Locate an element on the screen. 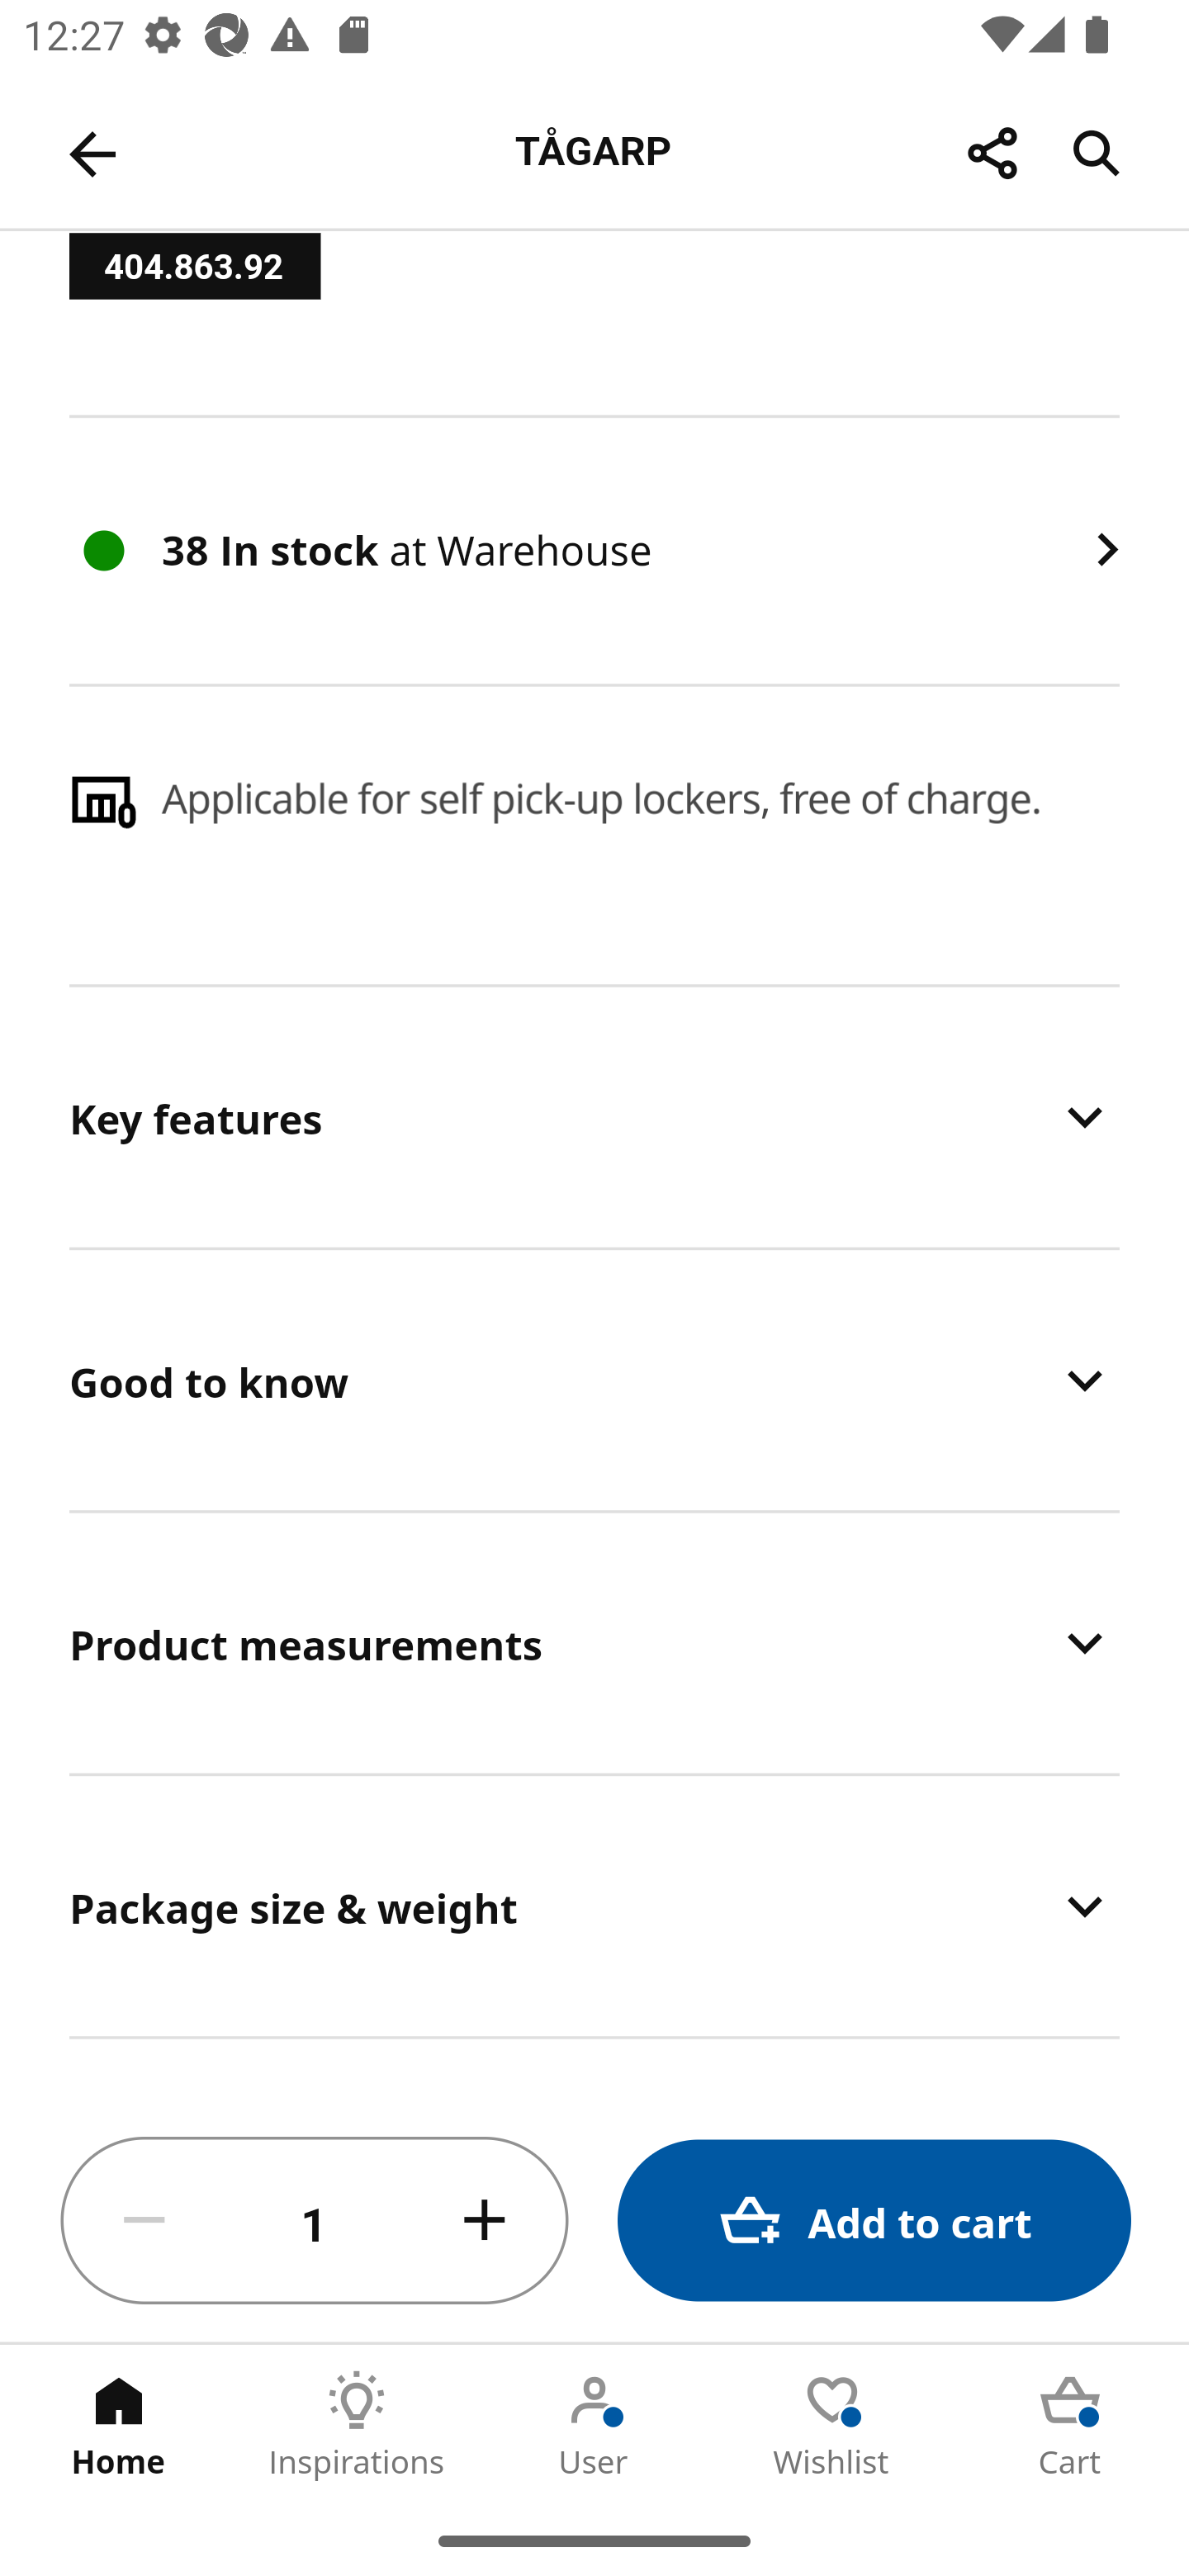  Wishlist
Tab 4 of 5 is located at coordinates (832, 2425).